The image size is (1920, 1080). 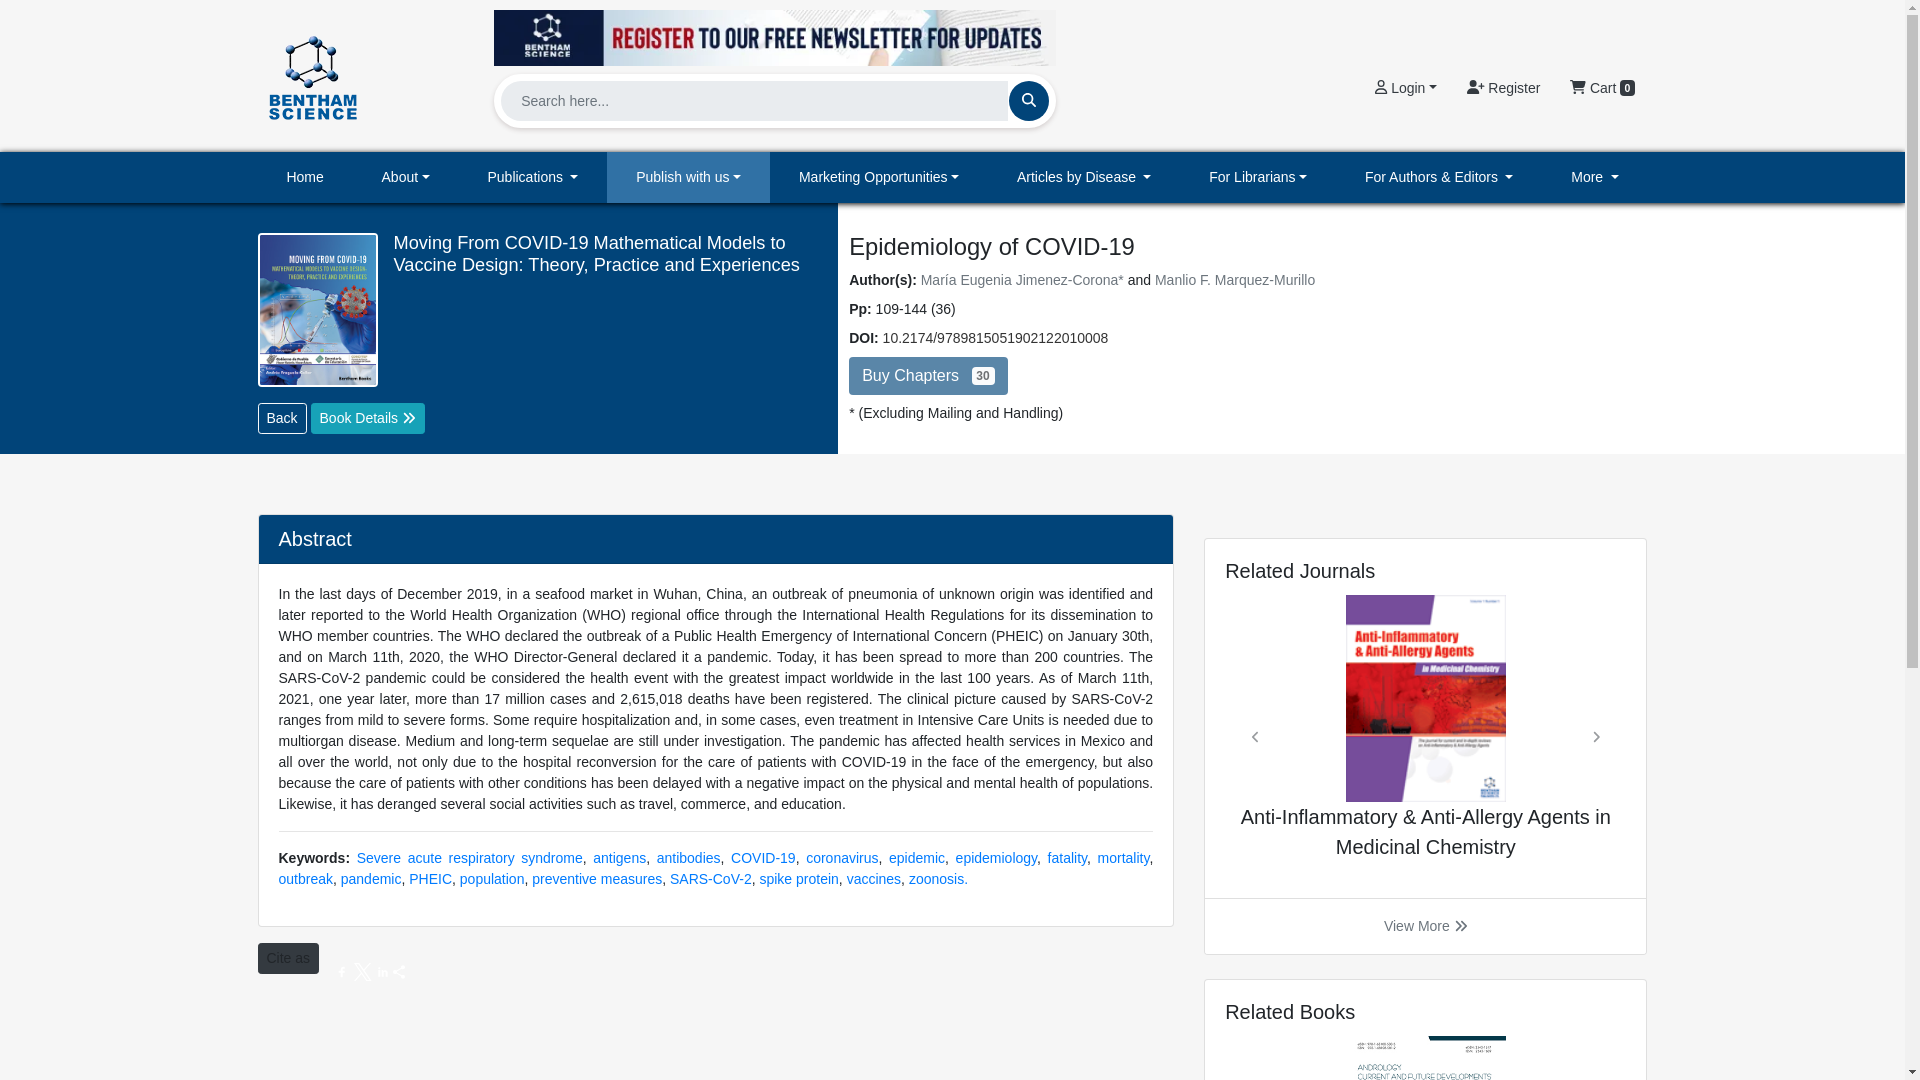 I want to click on Search Button, so click(x=1028, y=100).